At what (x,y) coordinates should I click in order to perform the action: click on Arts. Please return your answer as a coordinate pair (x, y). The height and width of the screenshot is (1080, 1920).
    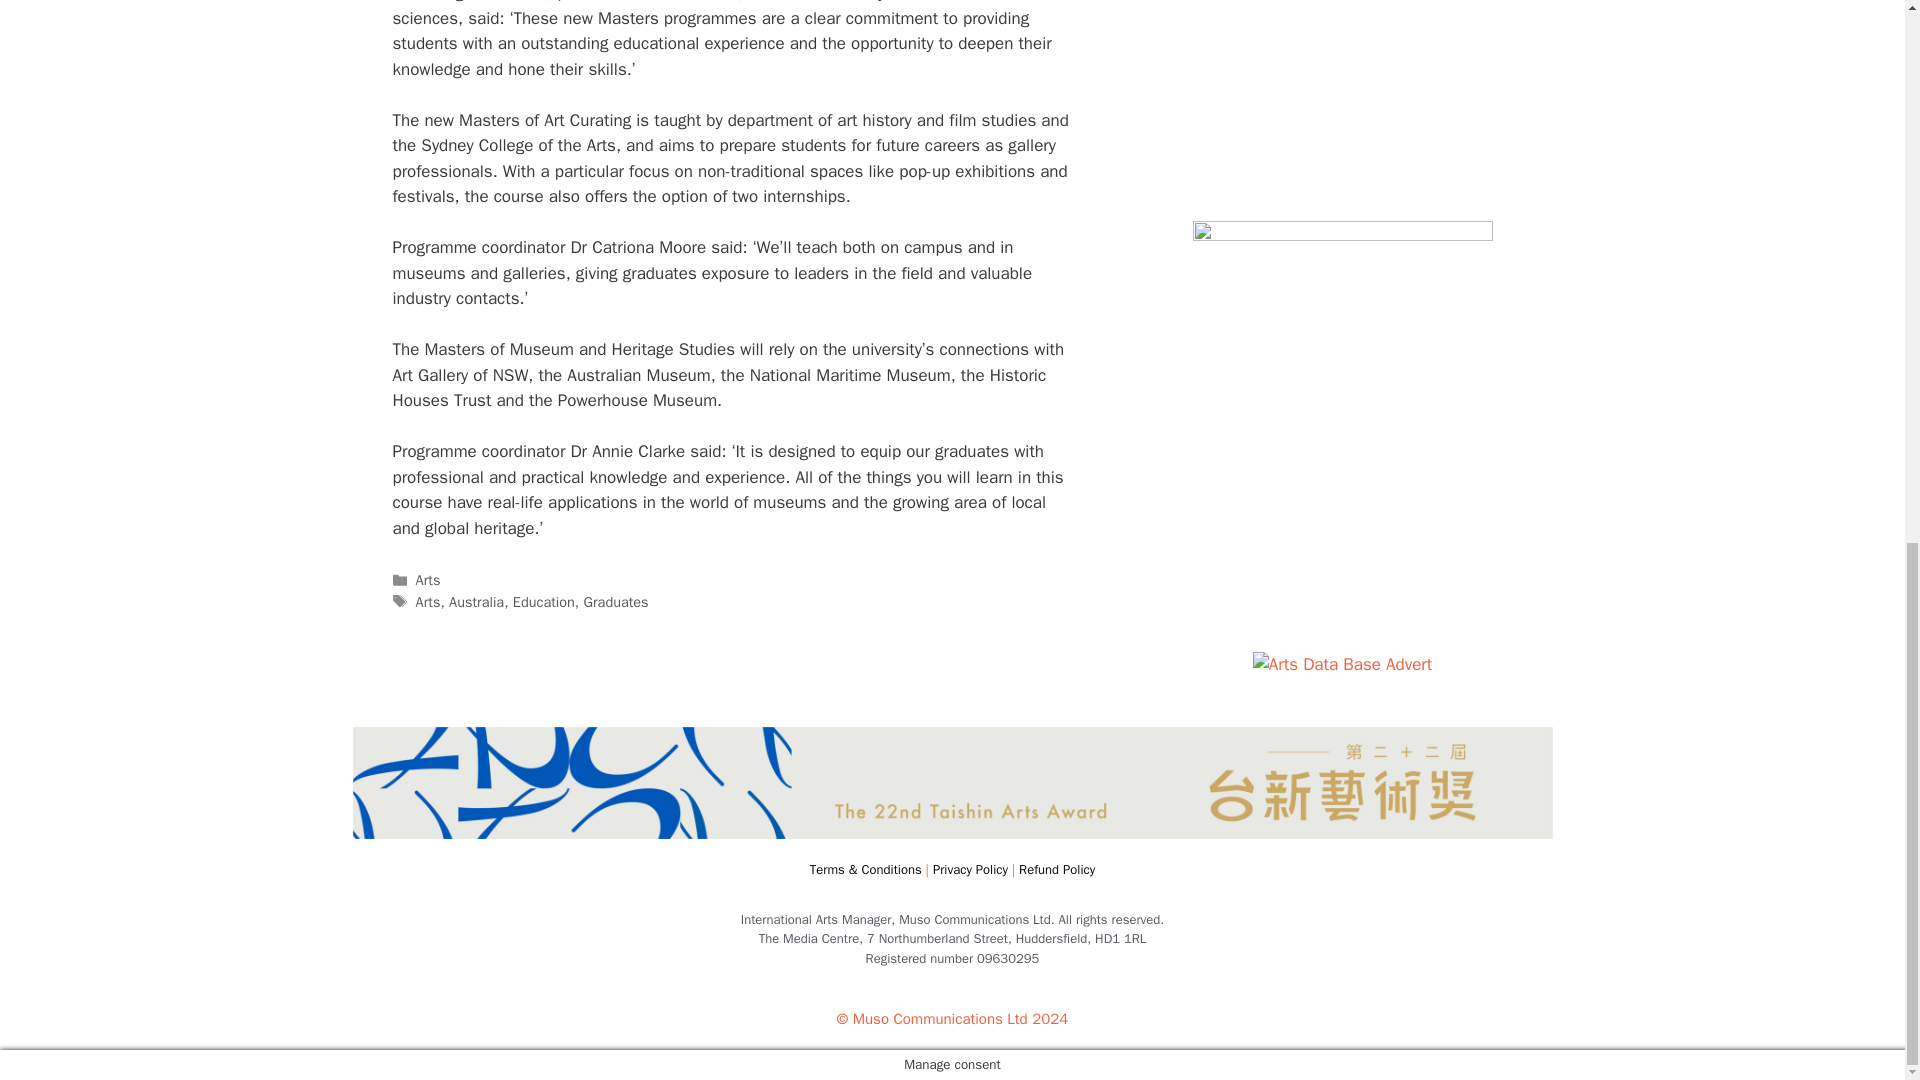
    Looking at the image, I should click on (428, 602).